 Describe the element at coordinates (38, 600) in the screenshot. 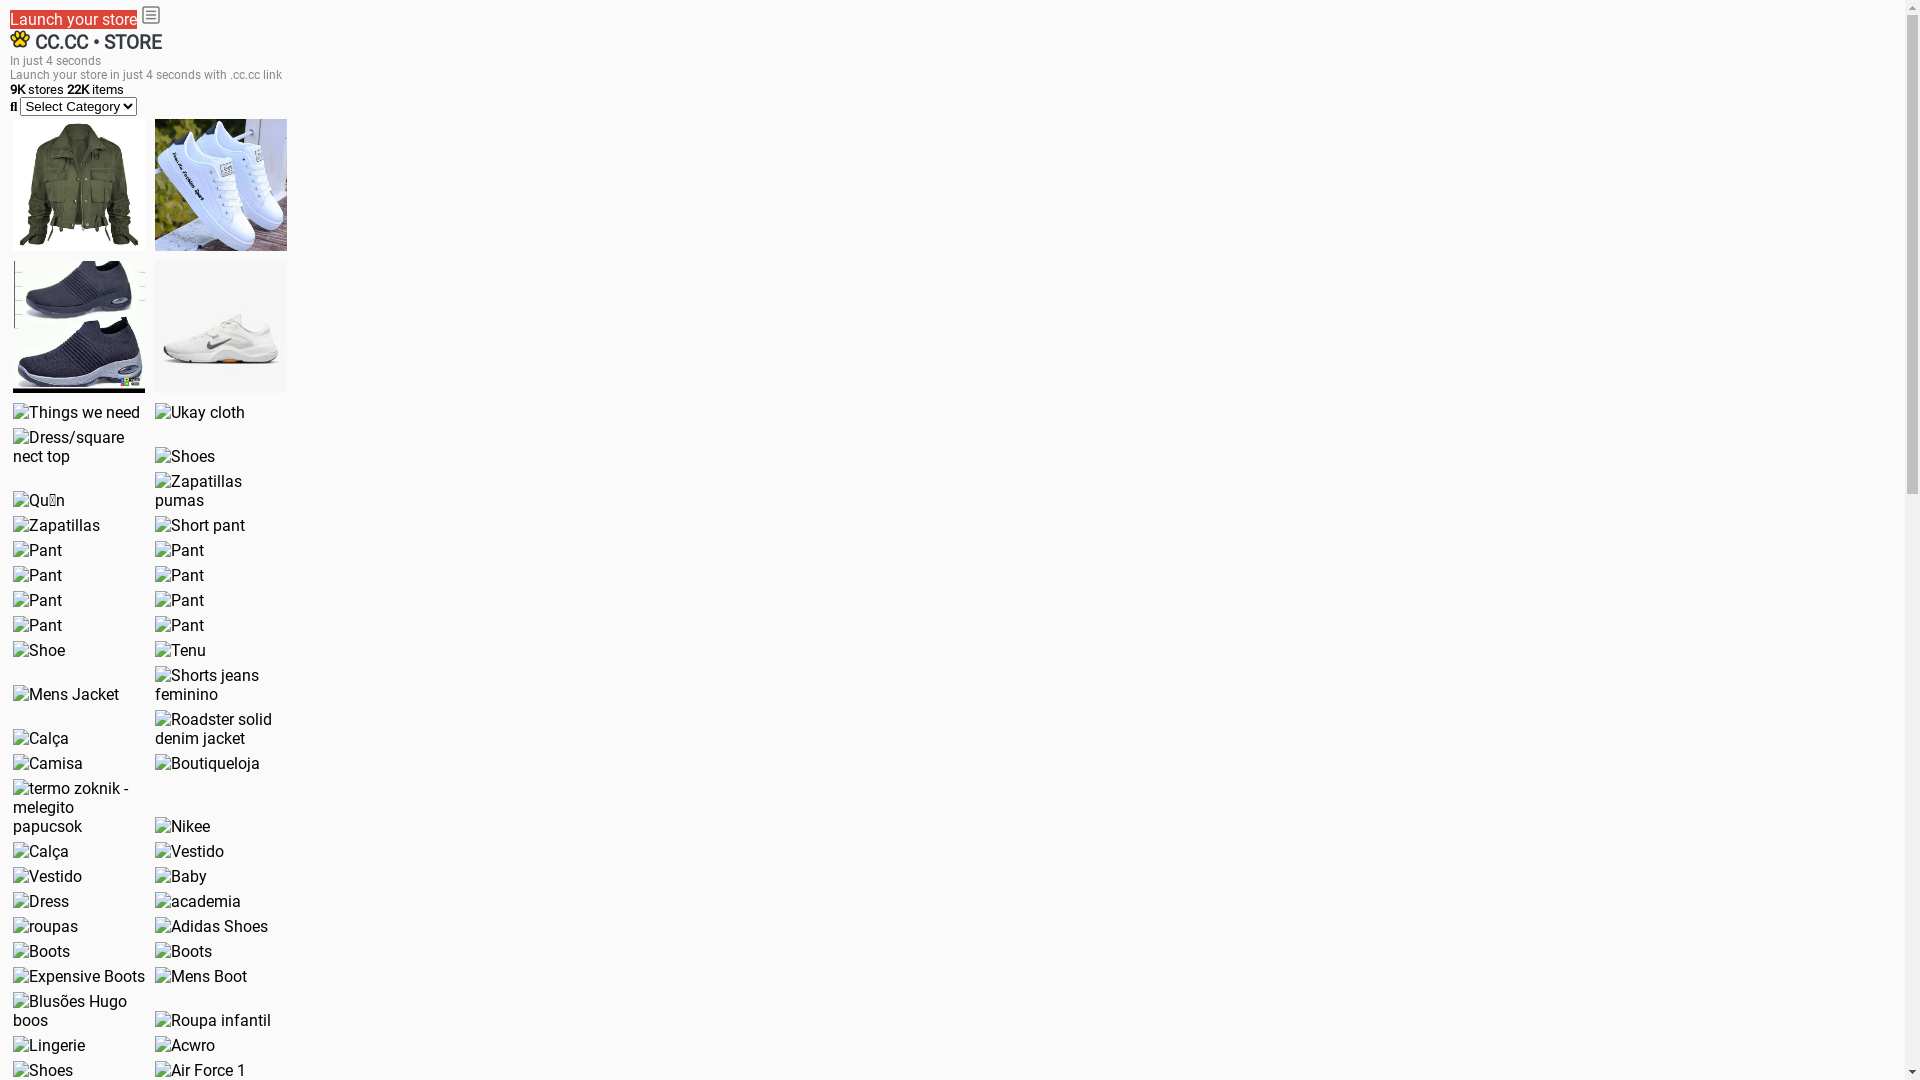

I see `Pant` at that location.